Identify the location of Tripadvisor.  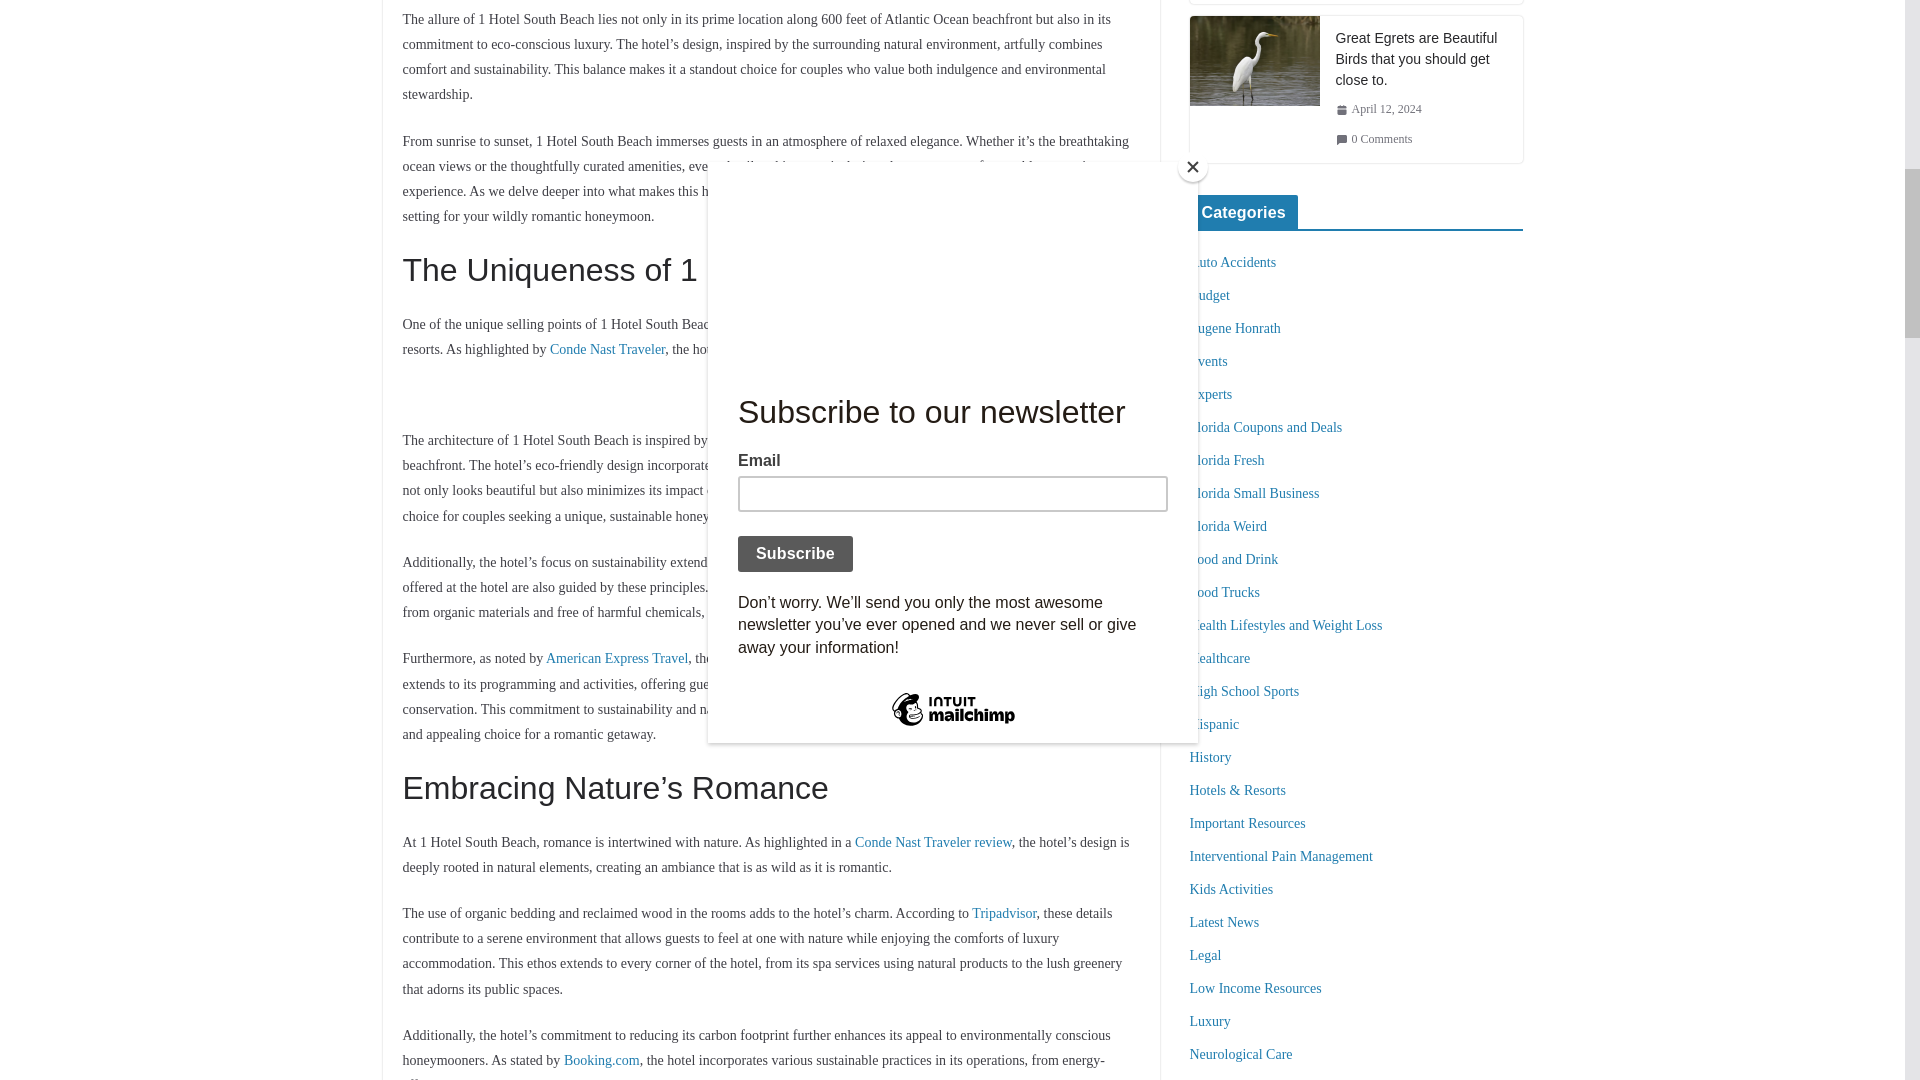
(992, 562).